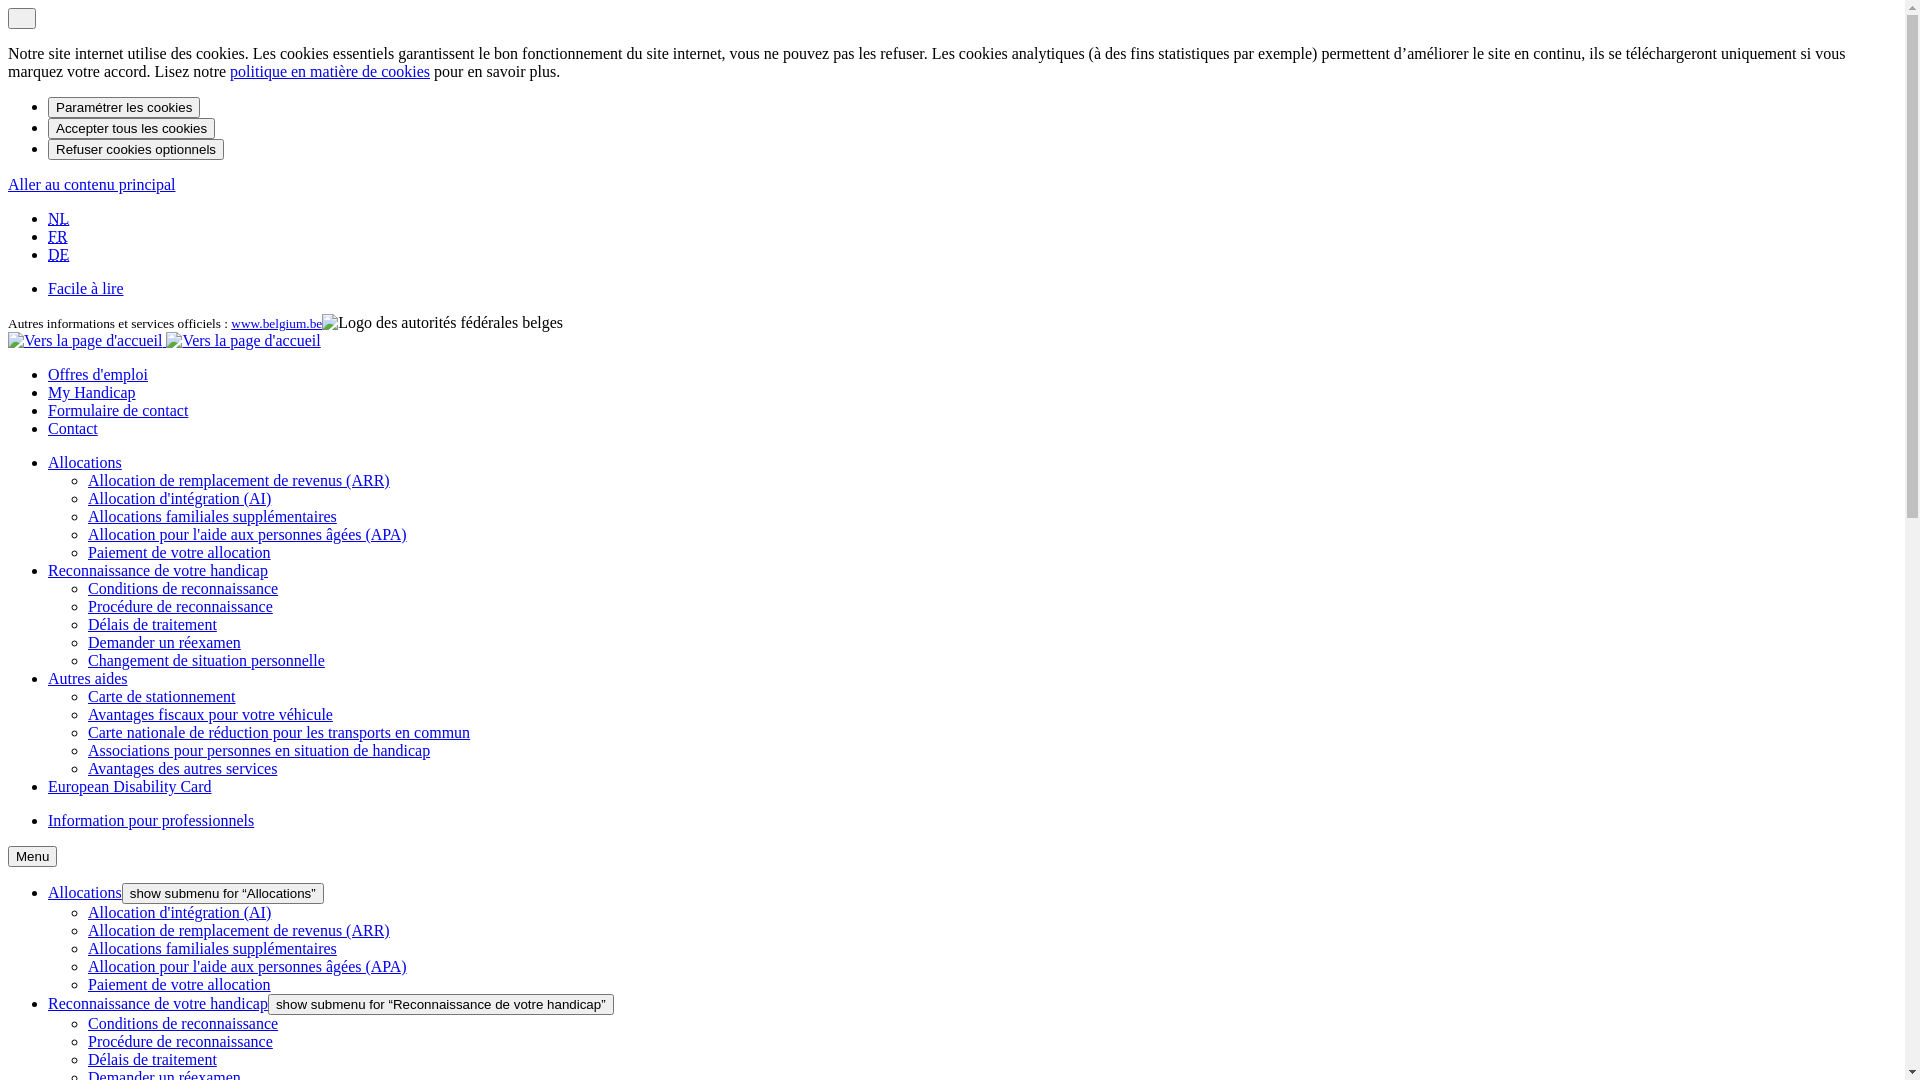 This screenshot has height=1080, width=1920. Describe the element at coordinates (239, 930) in the screenshot. I see `Allocation de remplacement de revenus (ARR)` at that location.